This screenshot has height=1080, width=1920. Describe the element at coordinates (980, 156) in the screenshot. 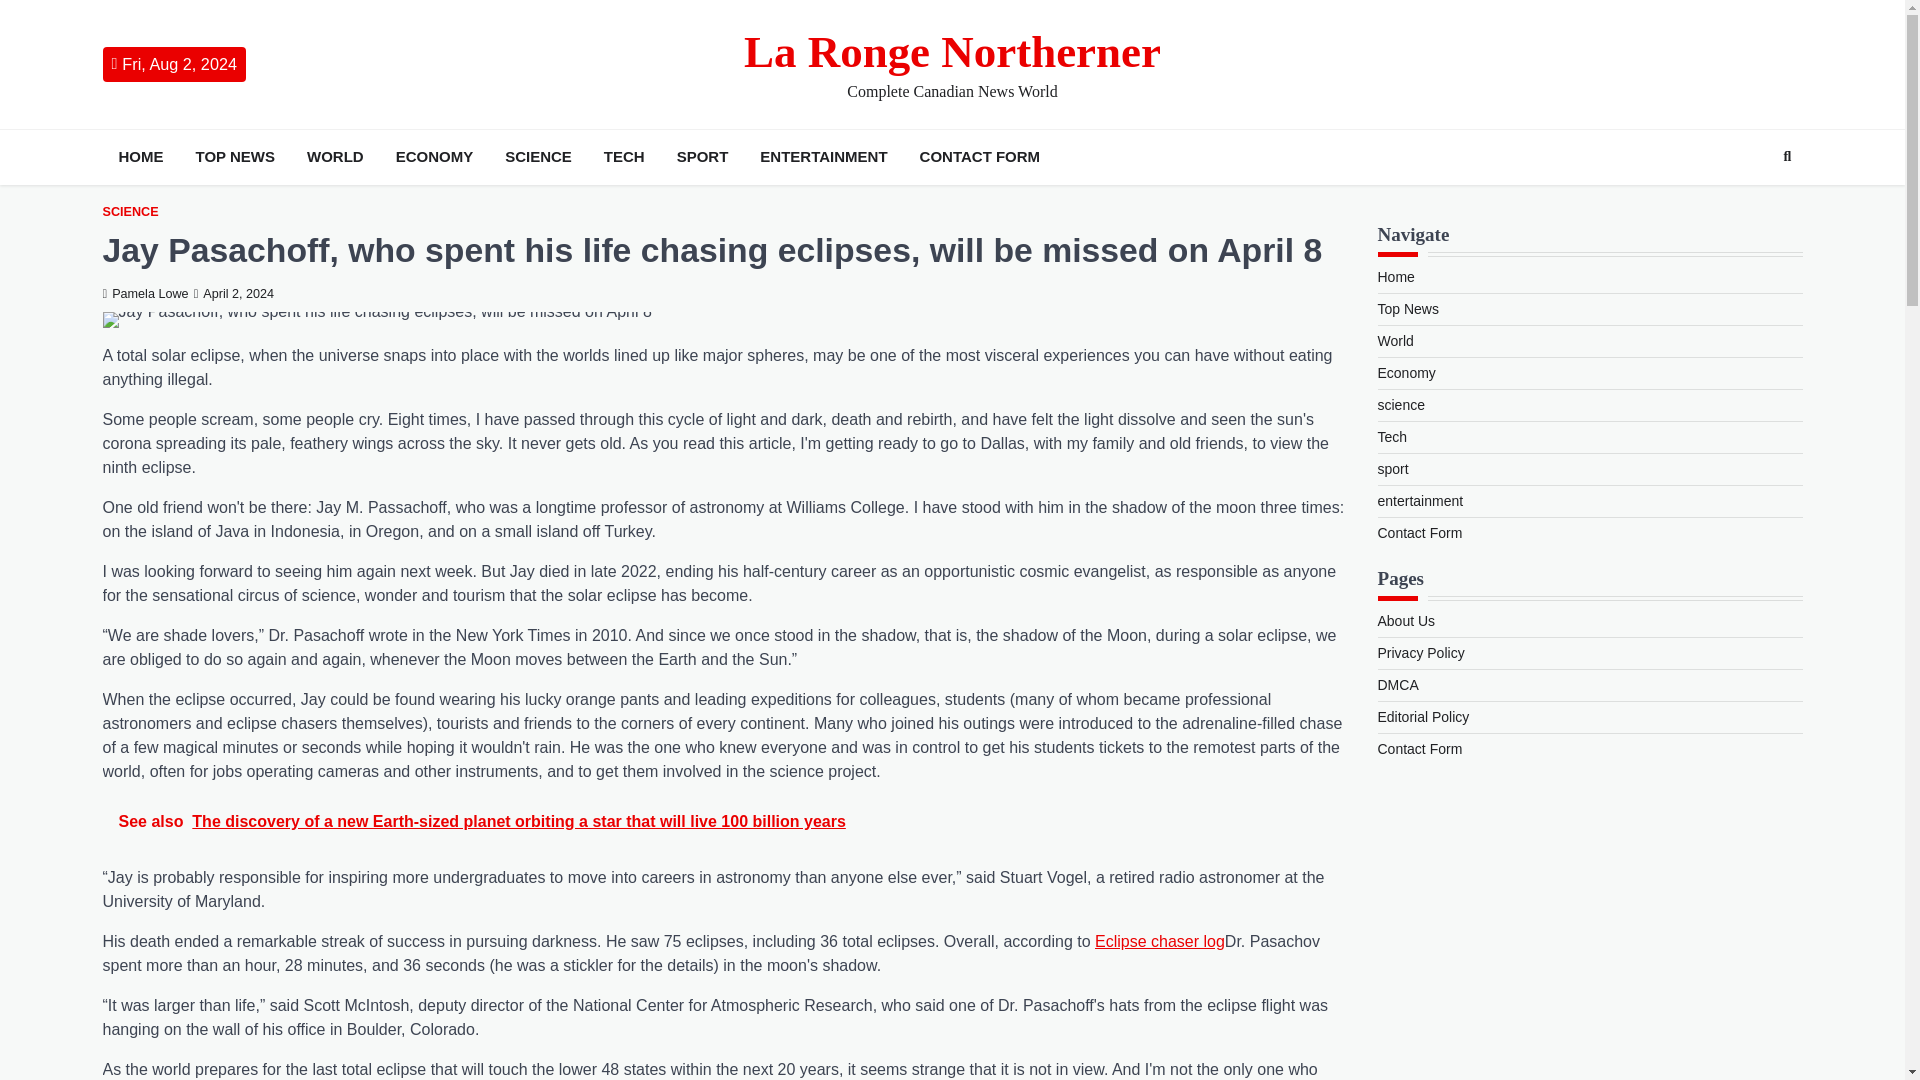

I see `CONTACT FORM` at that location.